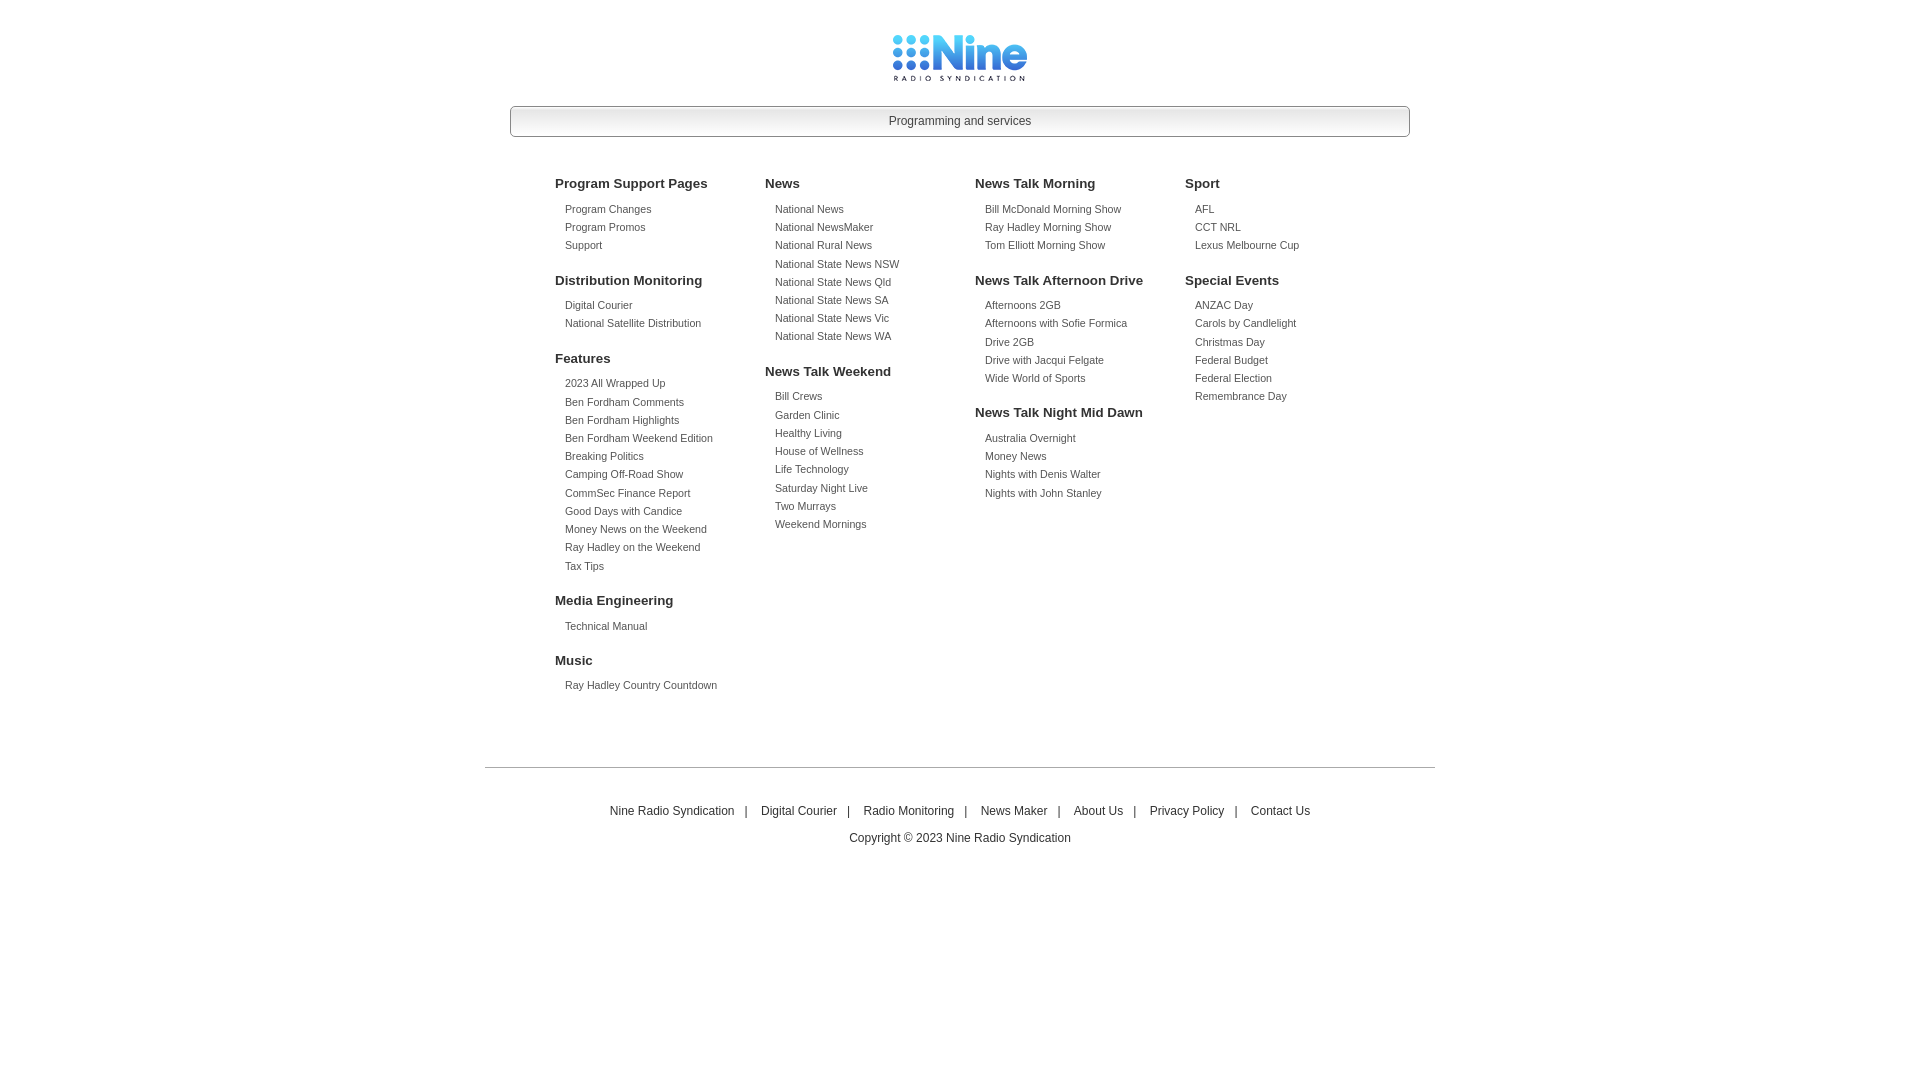 The width and height of the screenshot is (1920, 1080). Describe the element at coordinates (1224, 305) in the screenshot. I see `ANZAC Day` at that location.